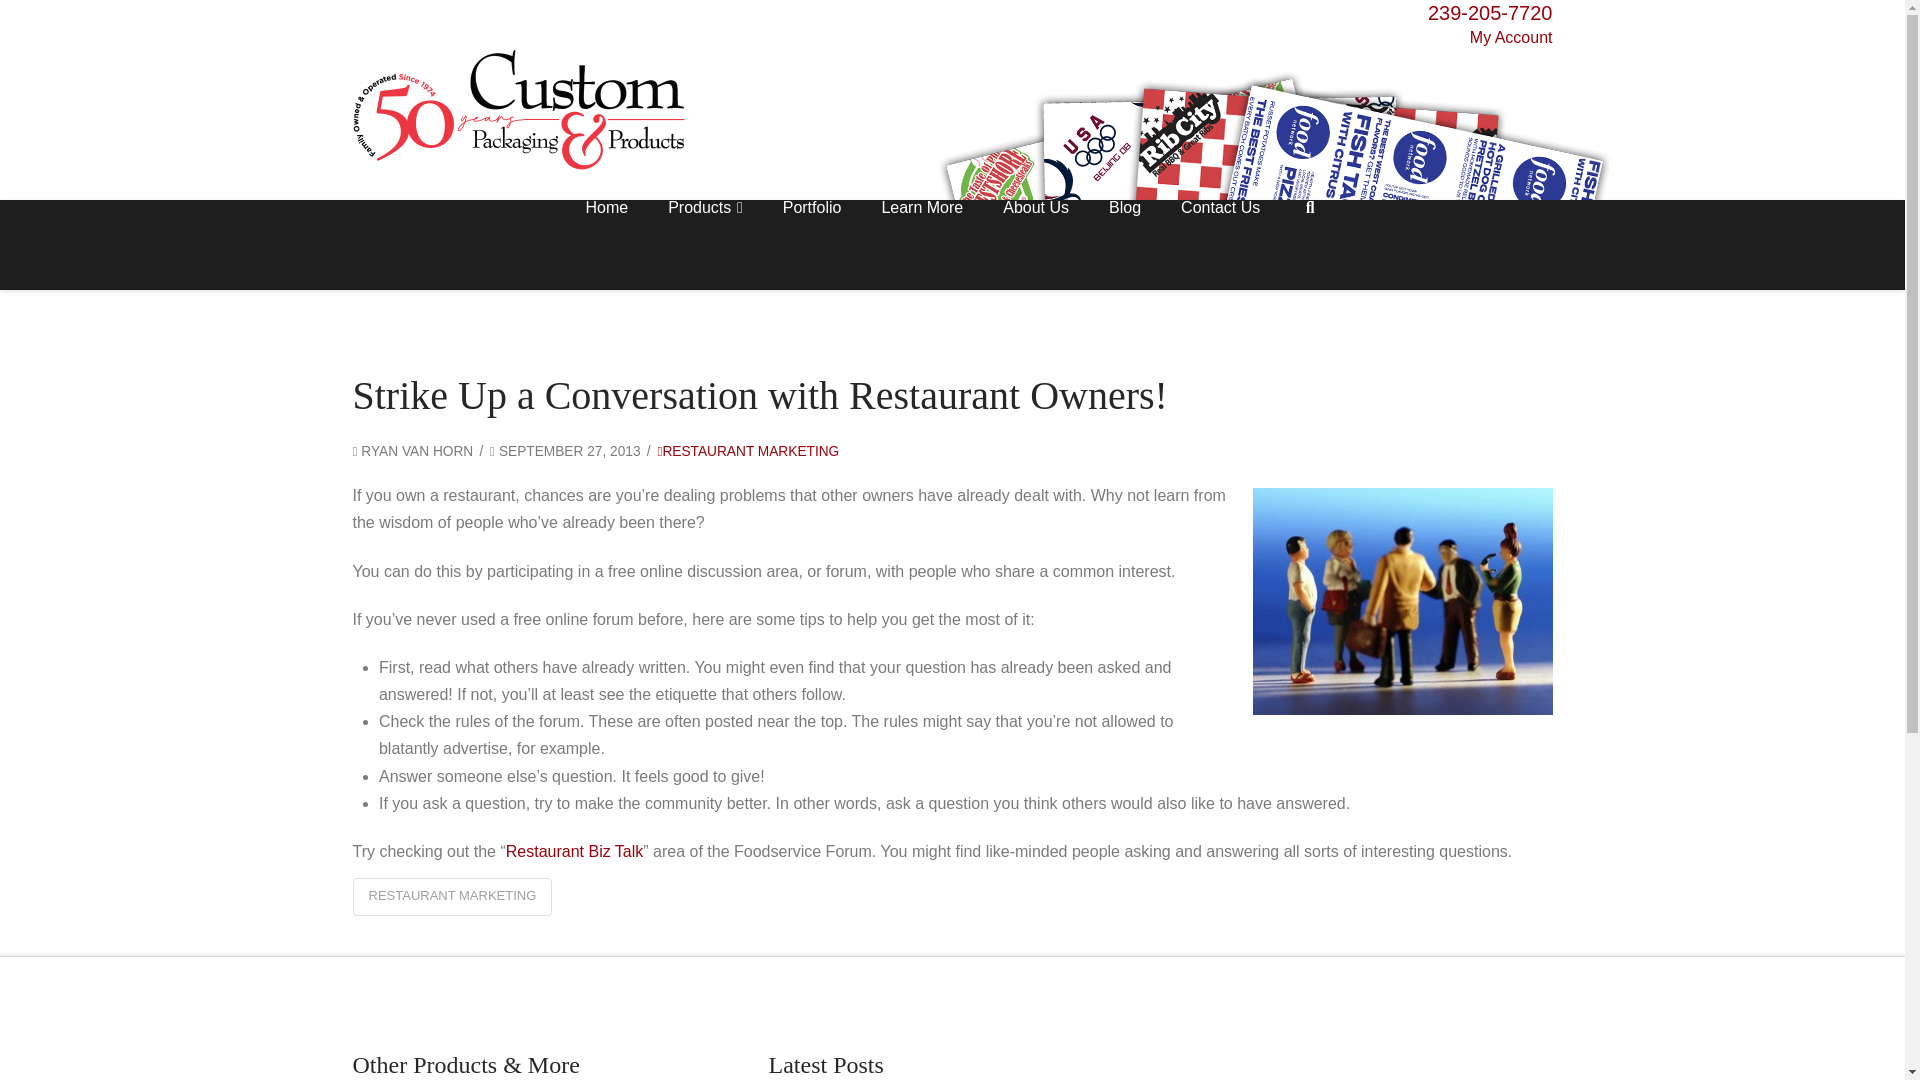 Image resolution: width=1920 pixels, height=1080 pixels. What do you see at coordinates (1220, 244) in the screenshot?
I see `Contact Us` at bounding box center [1220, 244].